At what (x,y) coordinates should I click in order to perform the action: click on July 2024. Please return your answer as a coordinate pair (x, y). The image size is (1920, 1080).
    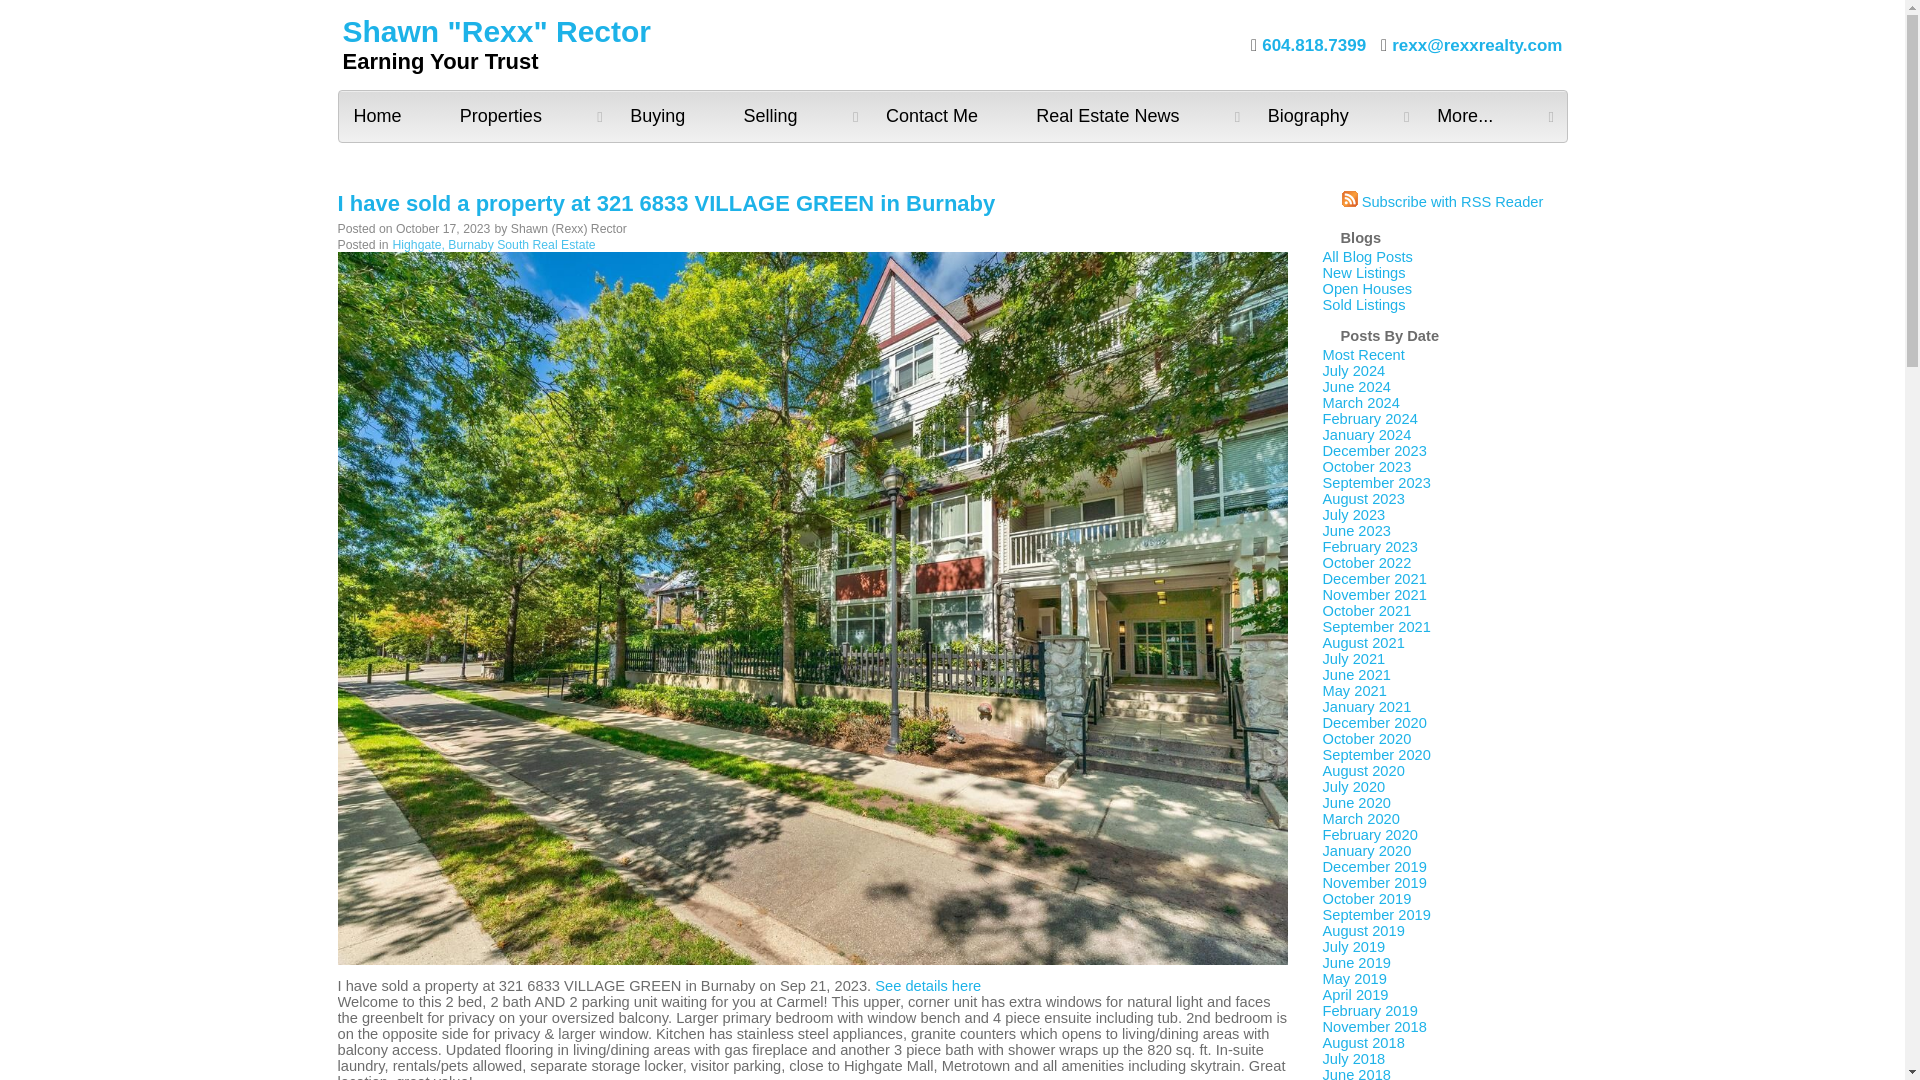
    Looking at the image, I should click on (1353, 370).